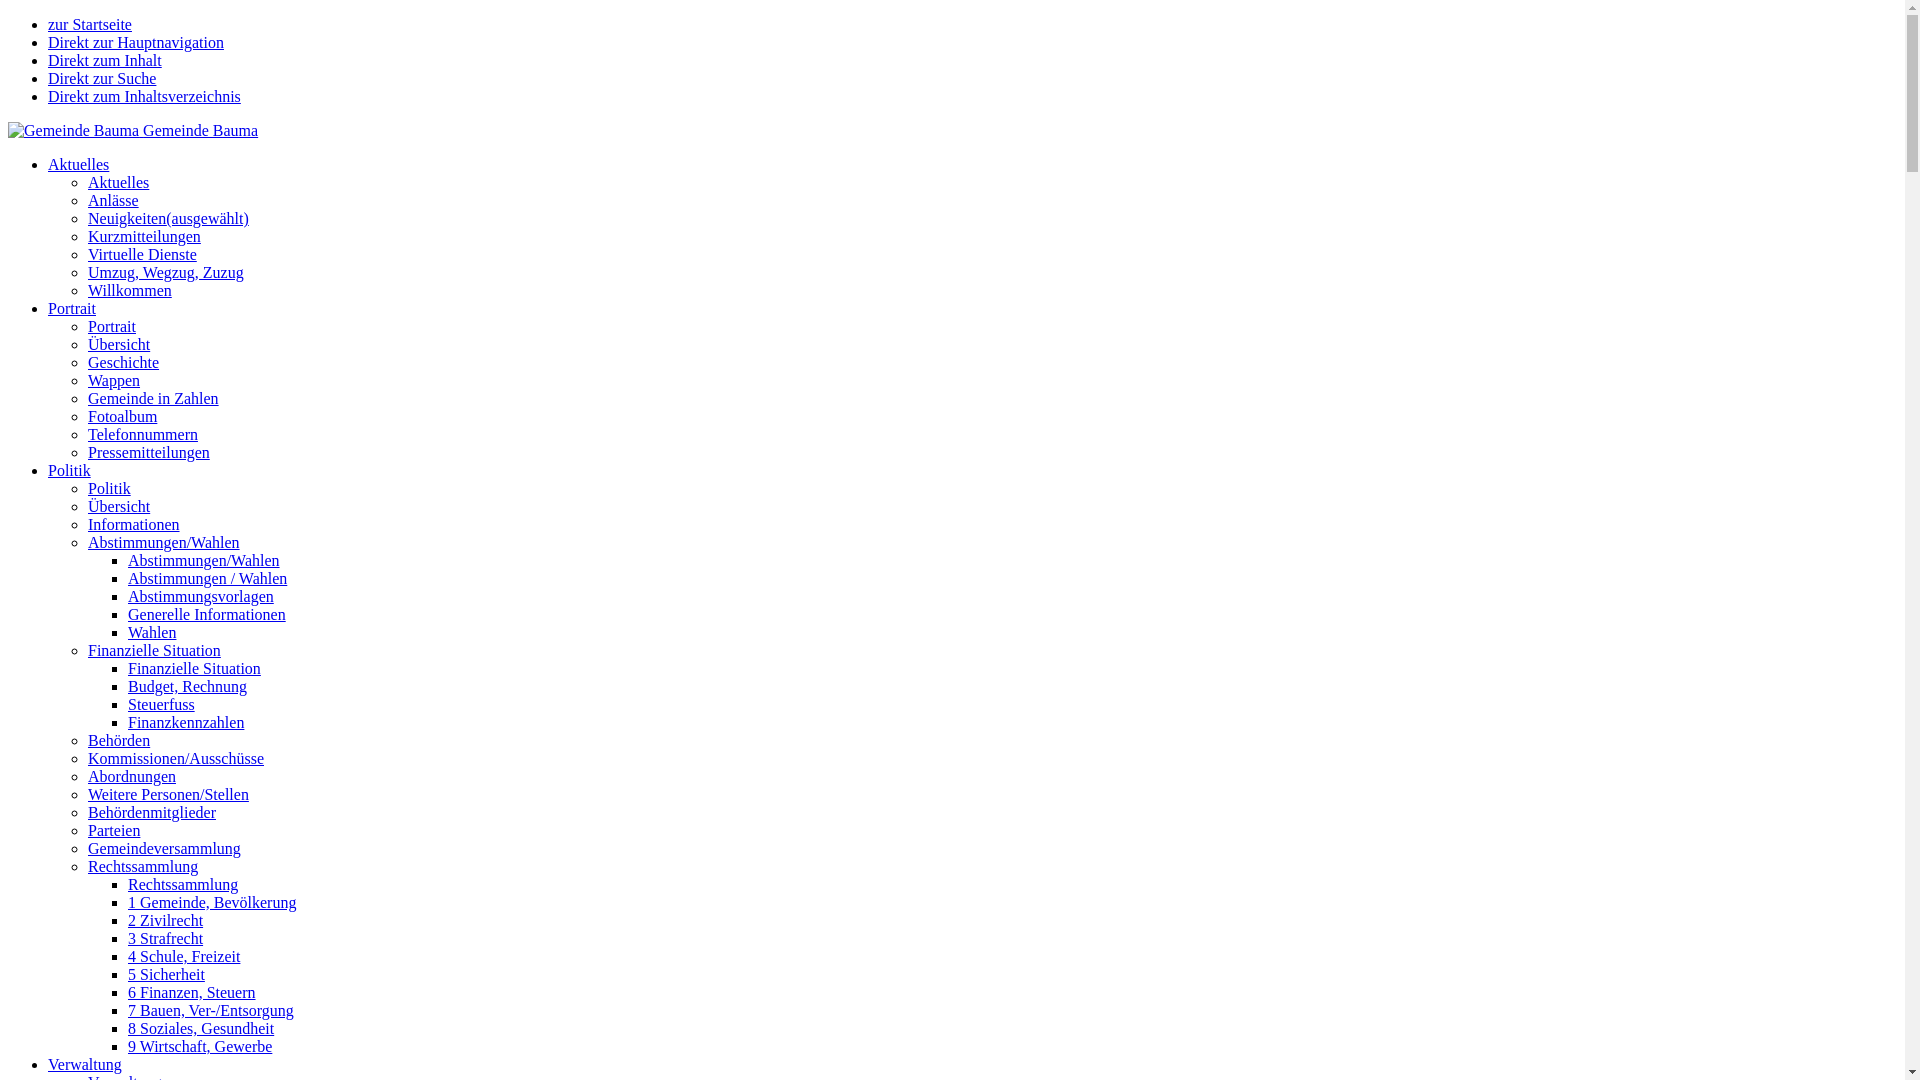  I want to click on Abstimmungen/Wahlen, so click(164, 542).